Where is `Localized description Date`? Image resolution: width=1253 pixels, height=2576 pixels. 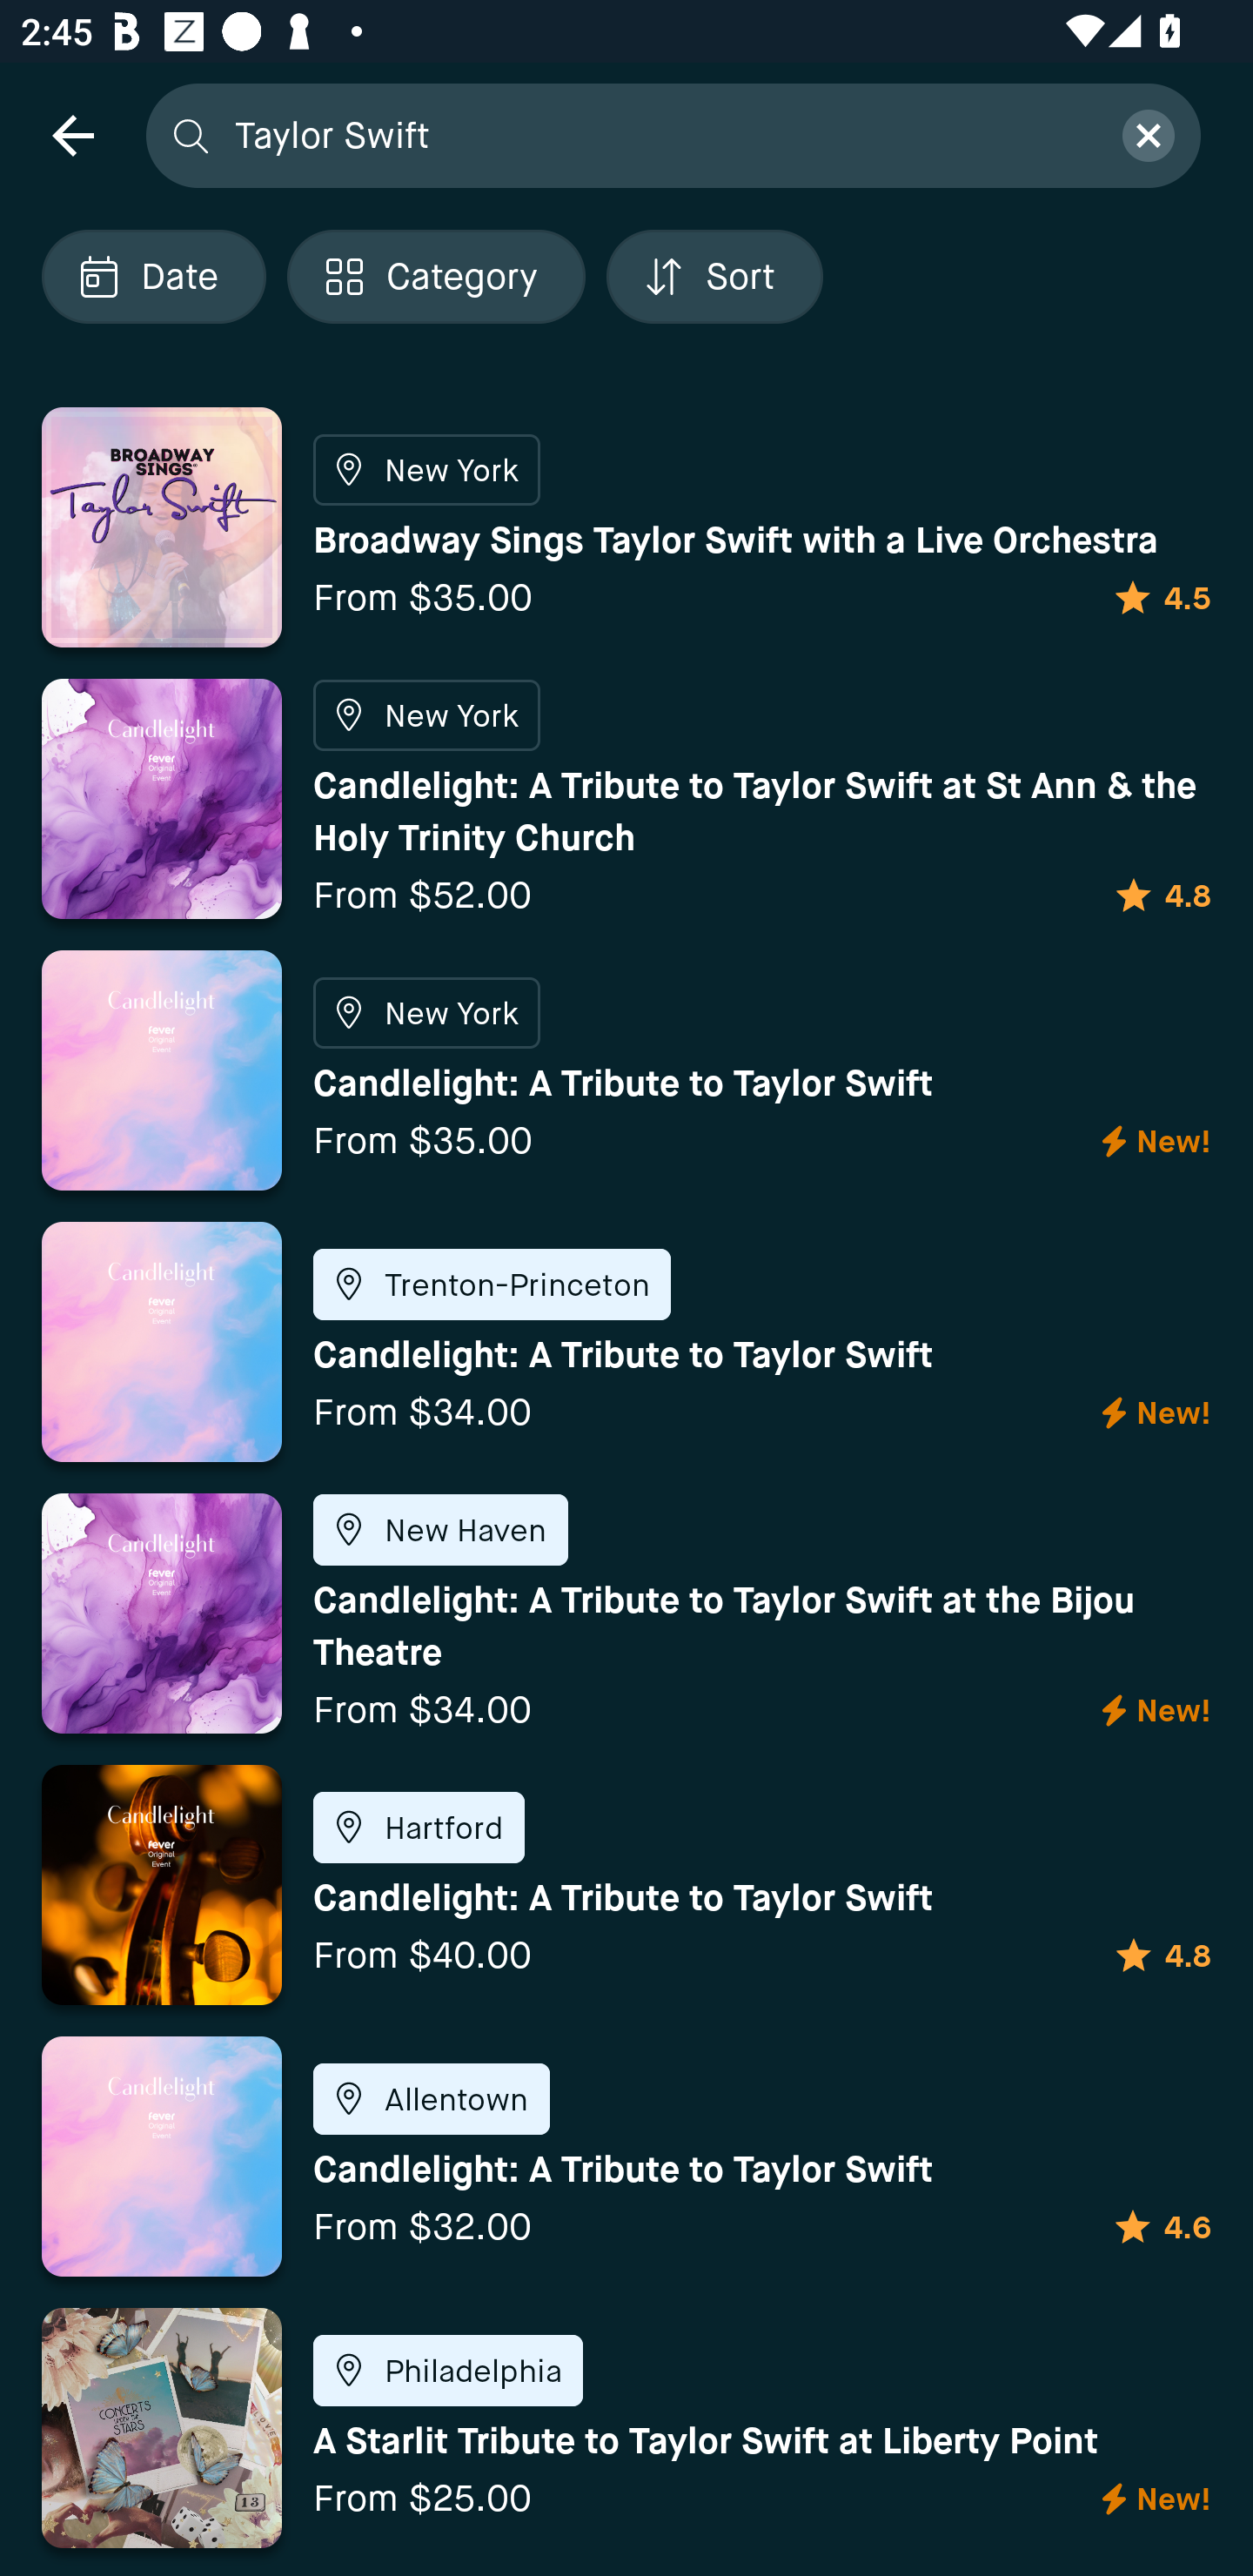
Localized description Date is located at coordinates (153, 277).